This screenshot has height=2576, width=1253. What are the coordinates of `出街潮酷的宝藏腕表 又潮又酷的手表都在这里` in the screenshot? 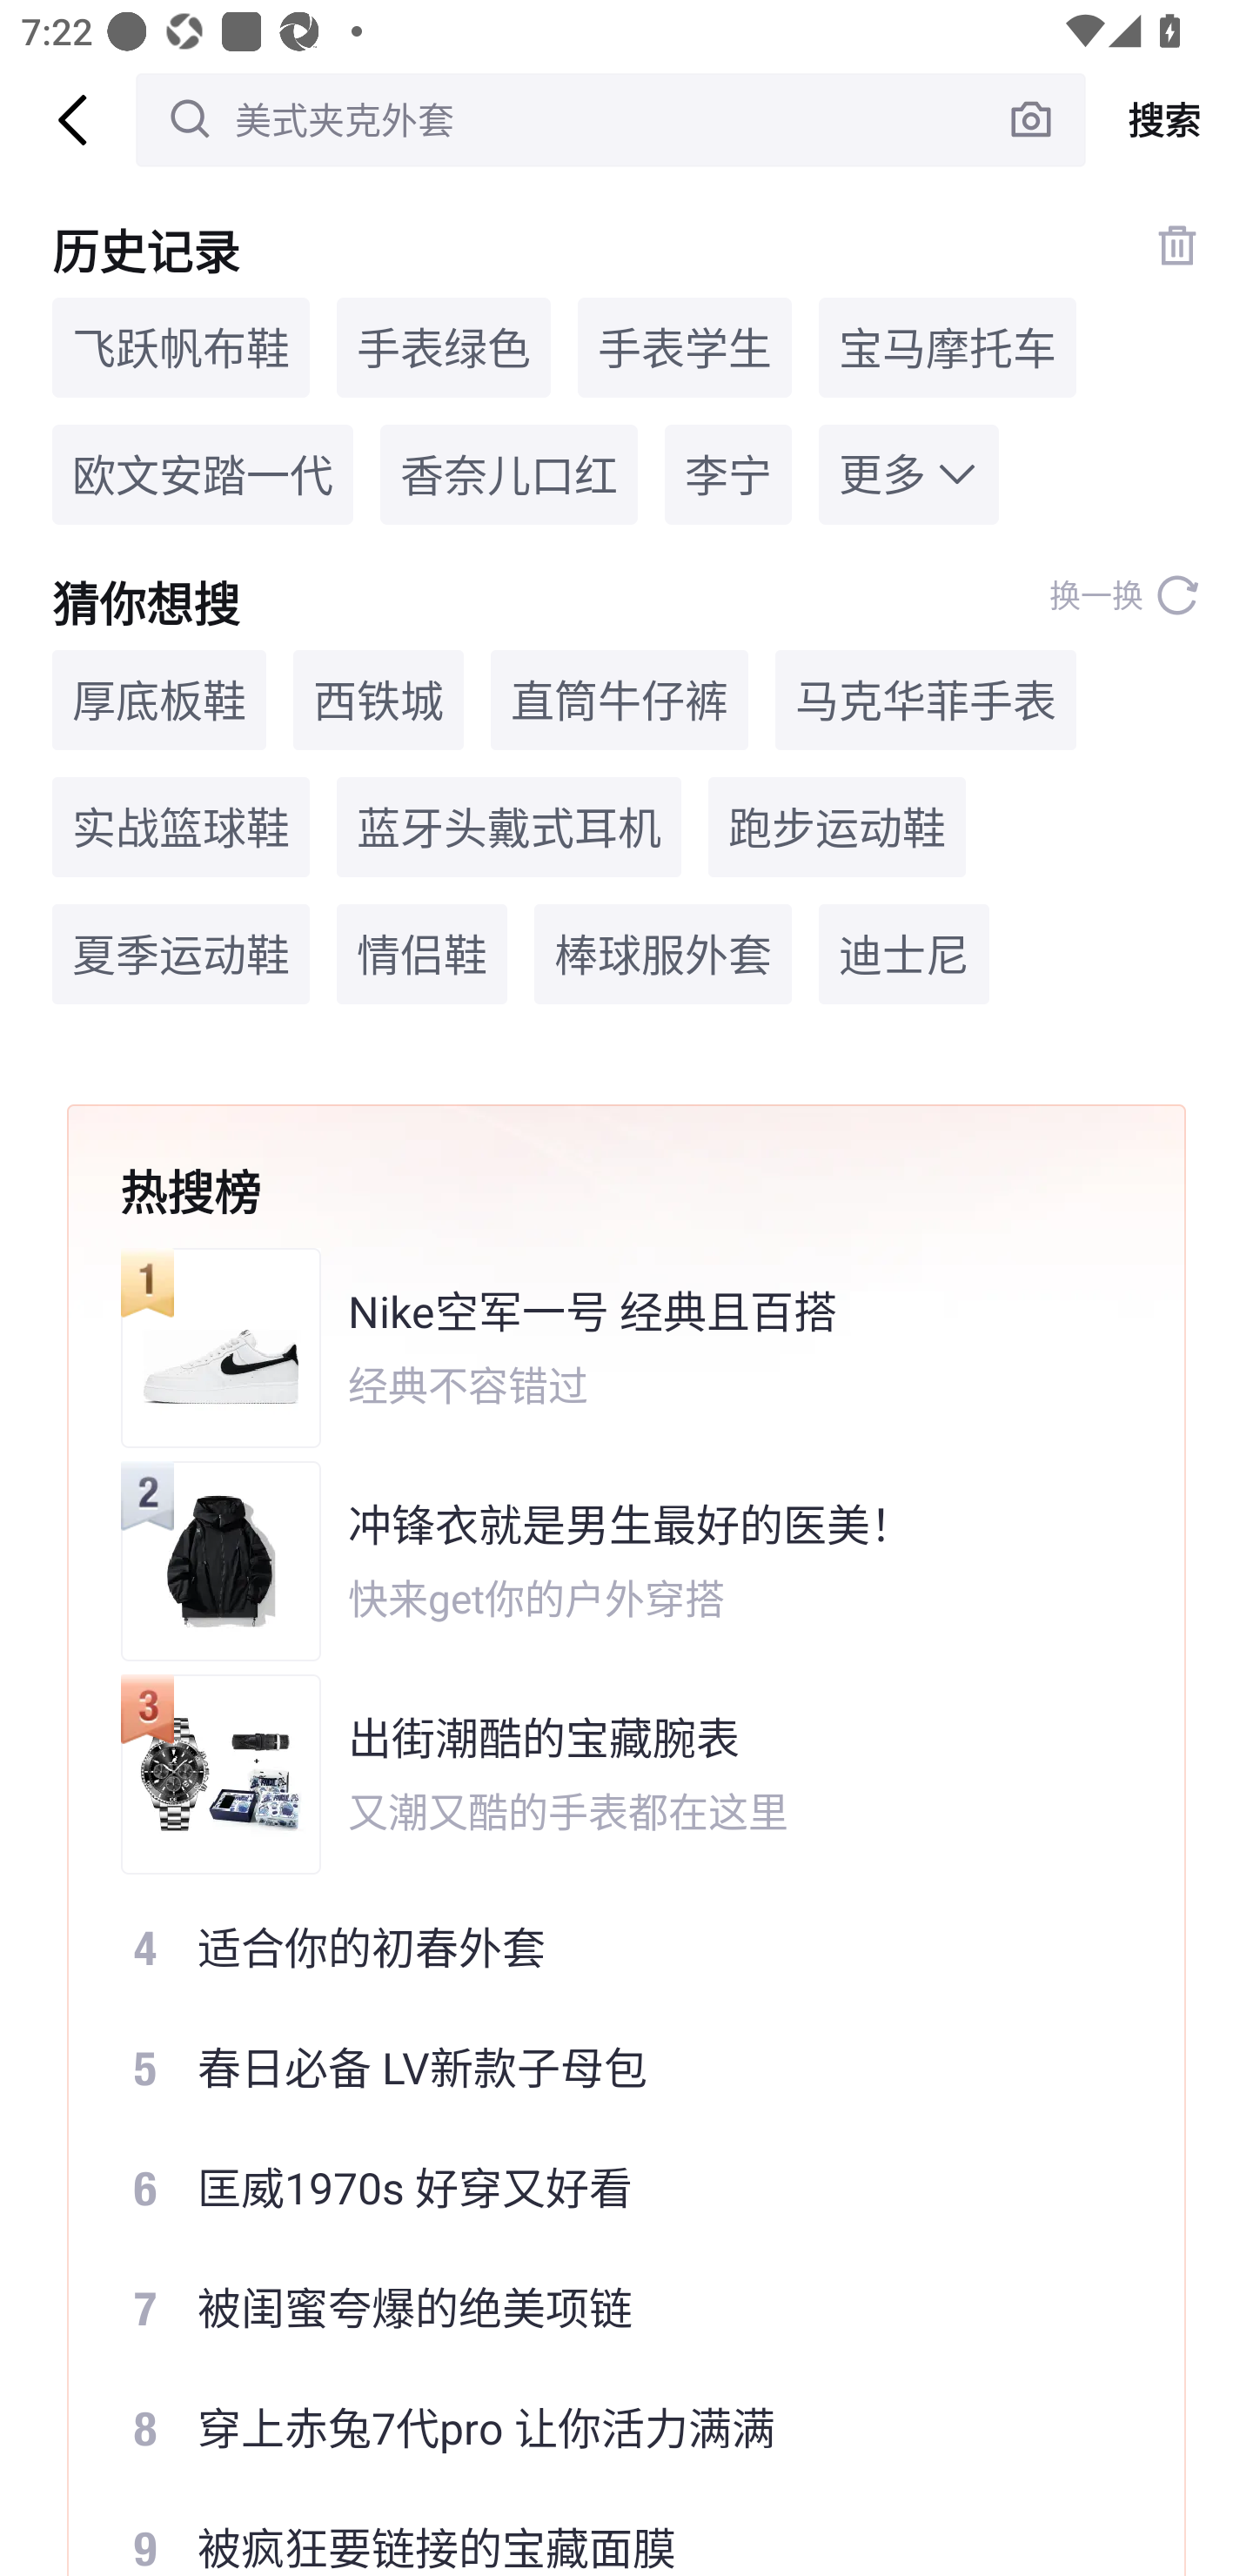 It's located at (606, 1774).